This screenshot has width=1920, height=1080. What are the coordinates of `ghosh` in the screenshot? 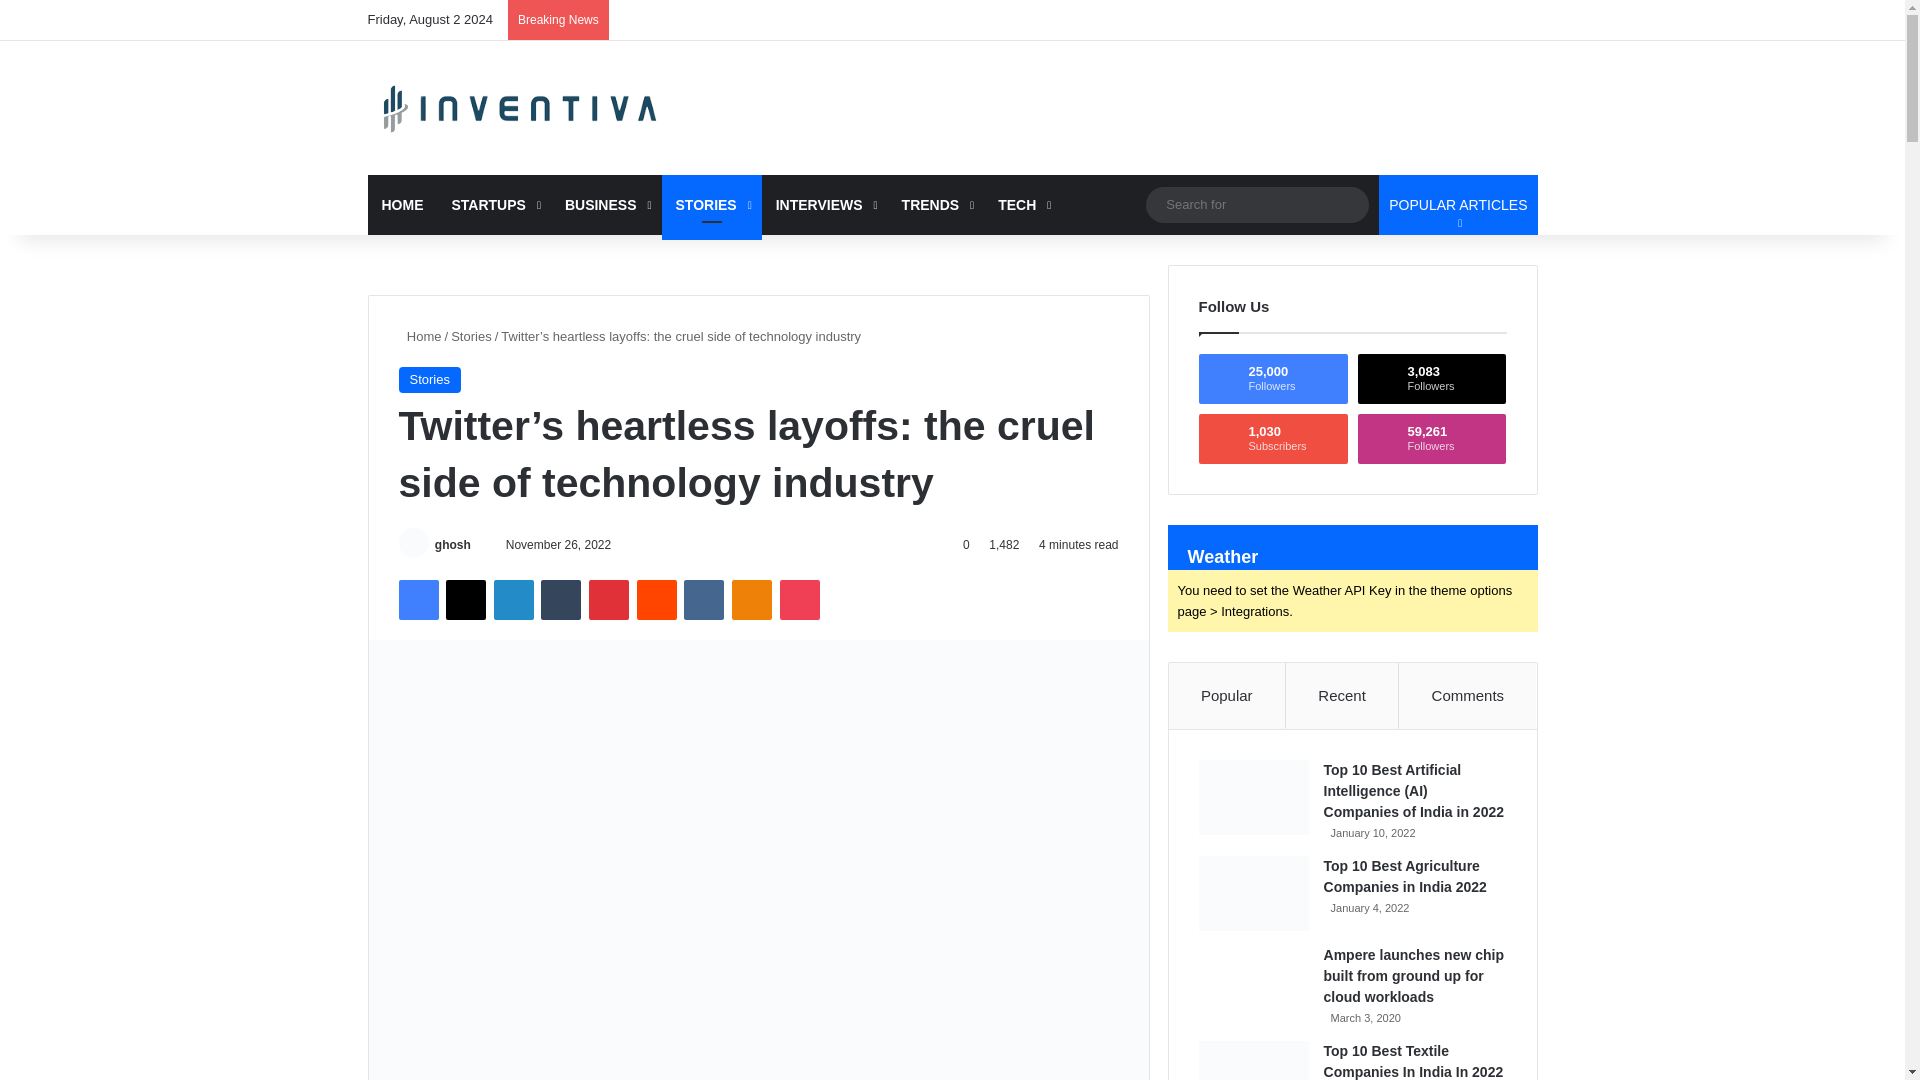 It's located at (452, 544).